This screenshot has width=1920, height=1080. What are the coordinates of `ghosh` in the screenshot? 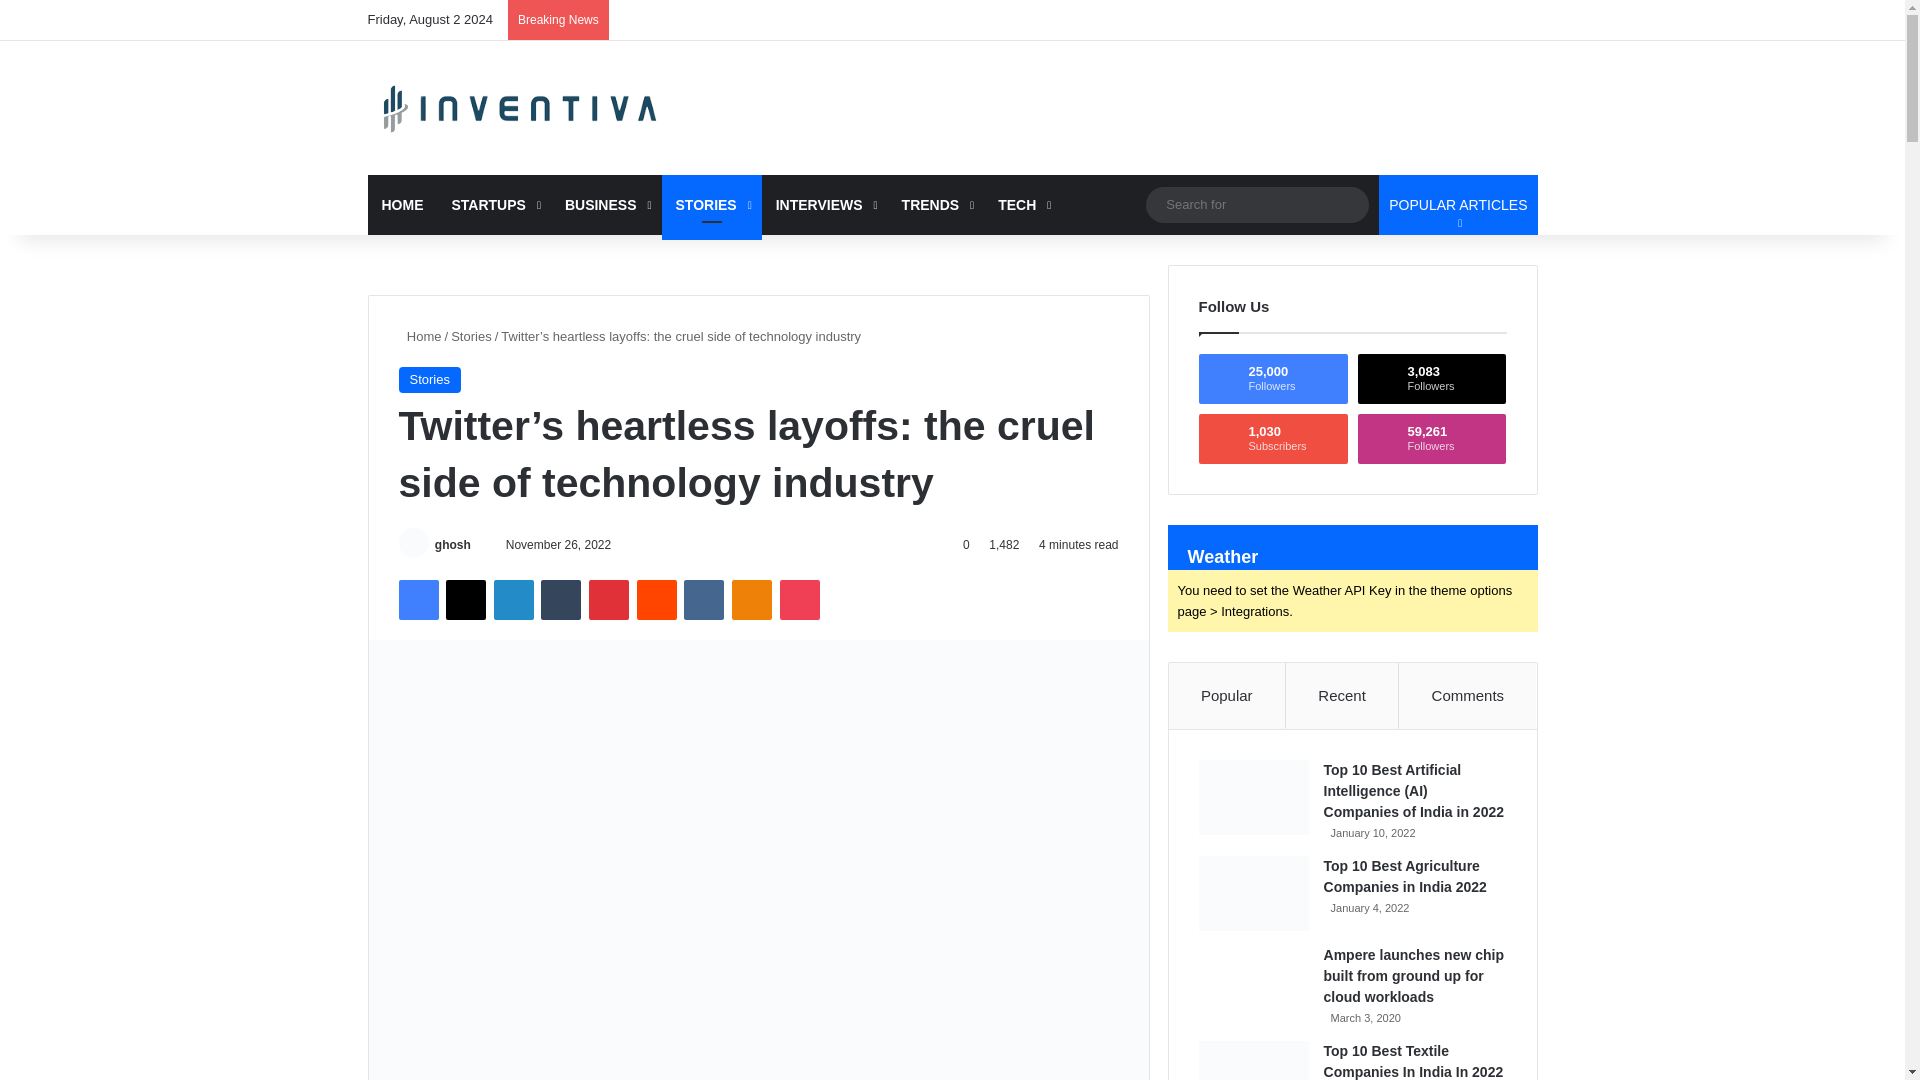 It's located at (452, 544).